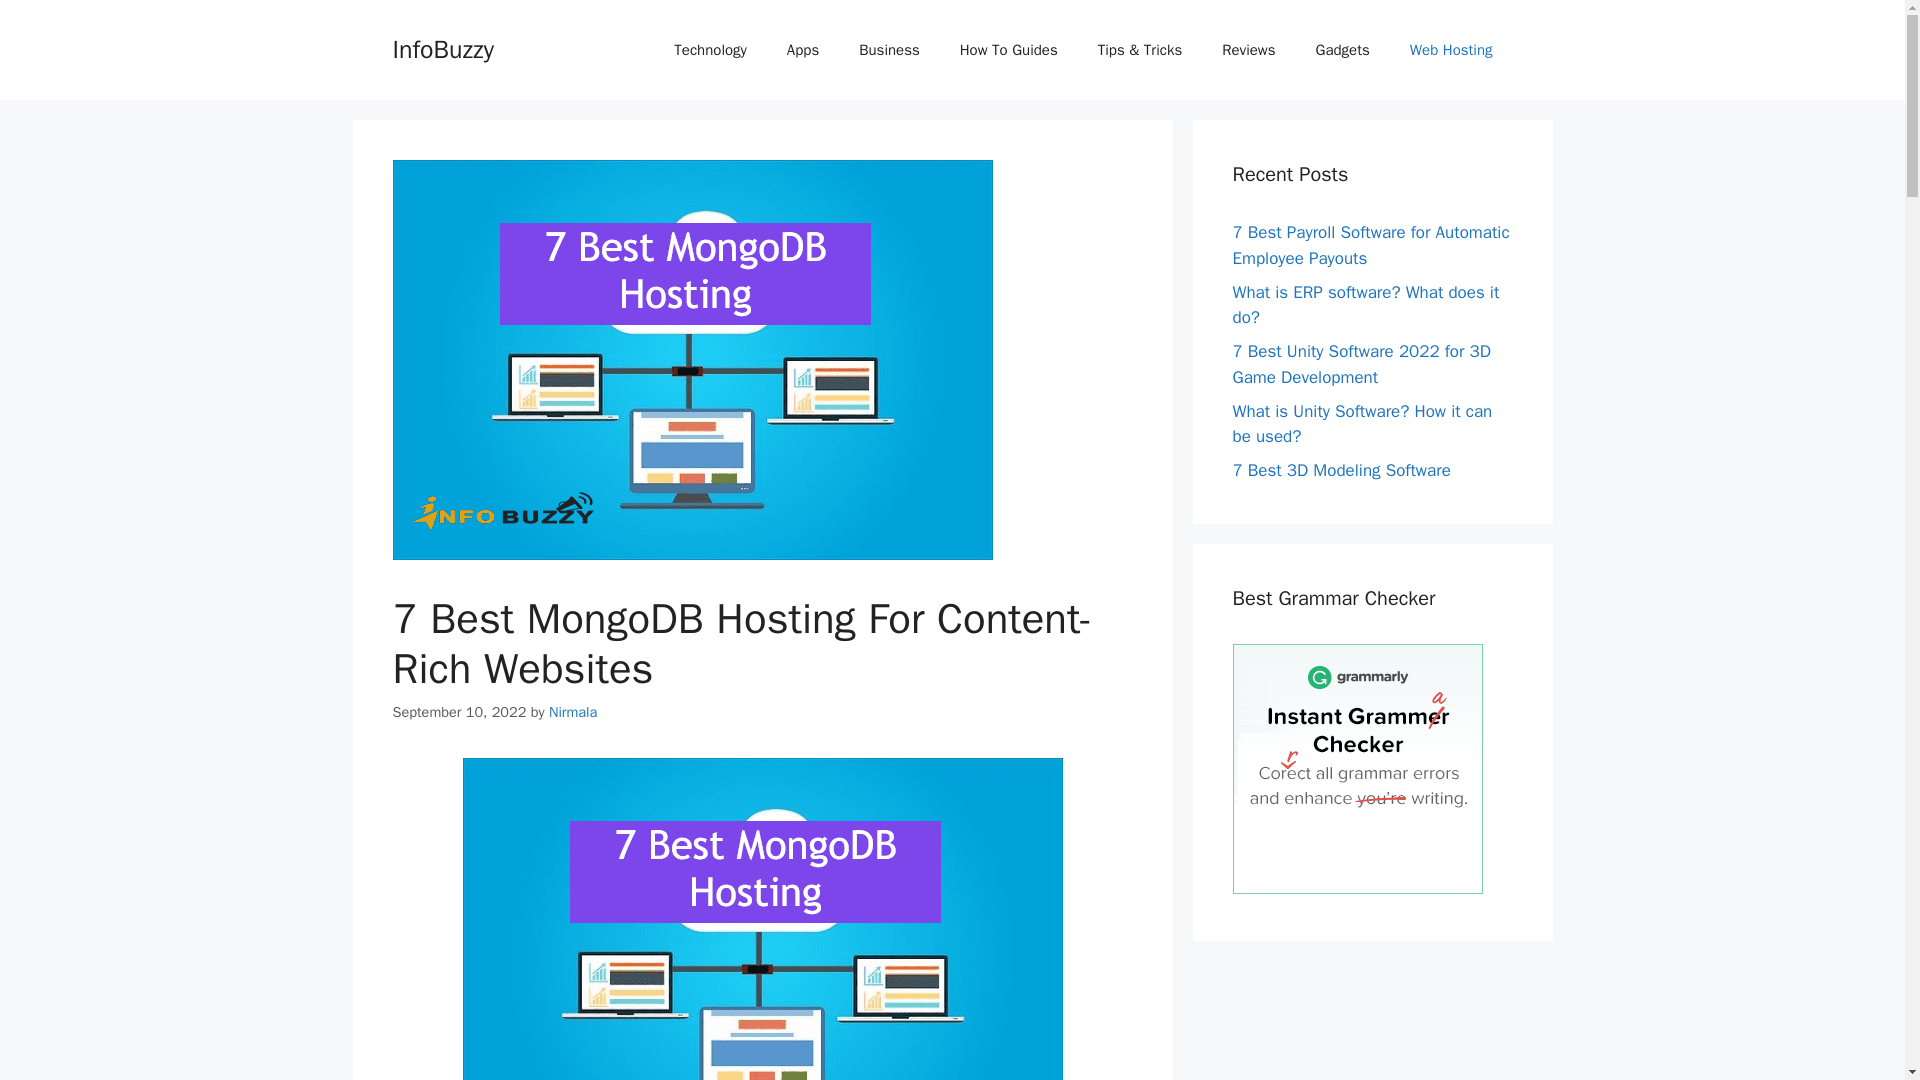  What do you see at coordinates (1360, 364) in the screenshot?
I see `7 Best Unity Software 2022 for 3D Game Development` at bounding box center [1360, 364].